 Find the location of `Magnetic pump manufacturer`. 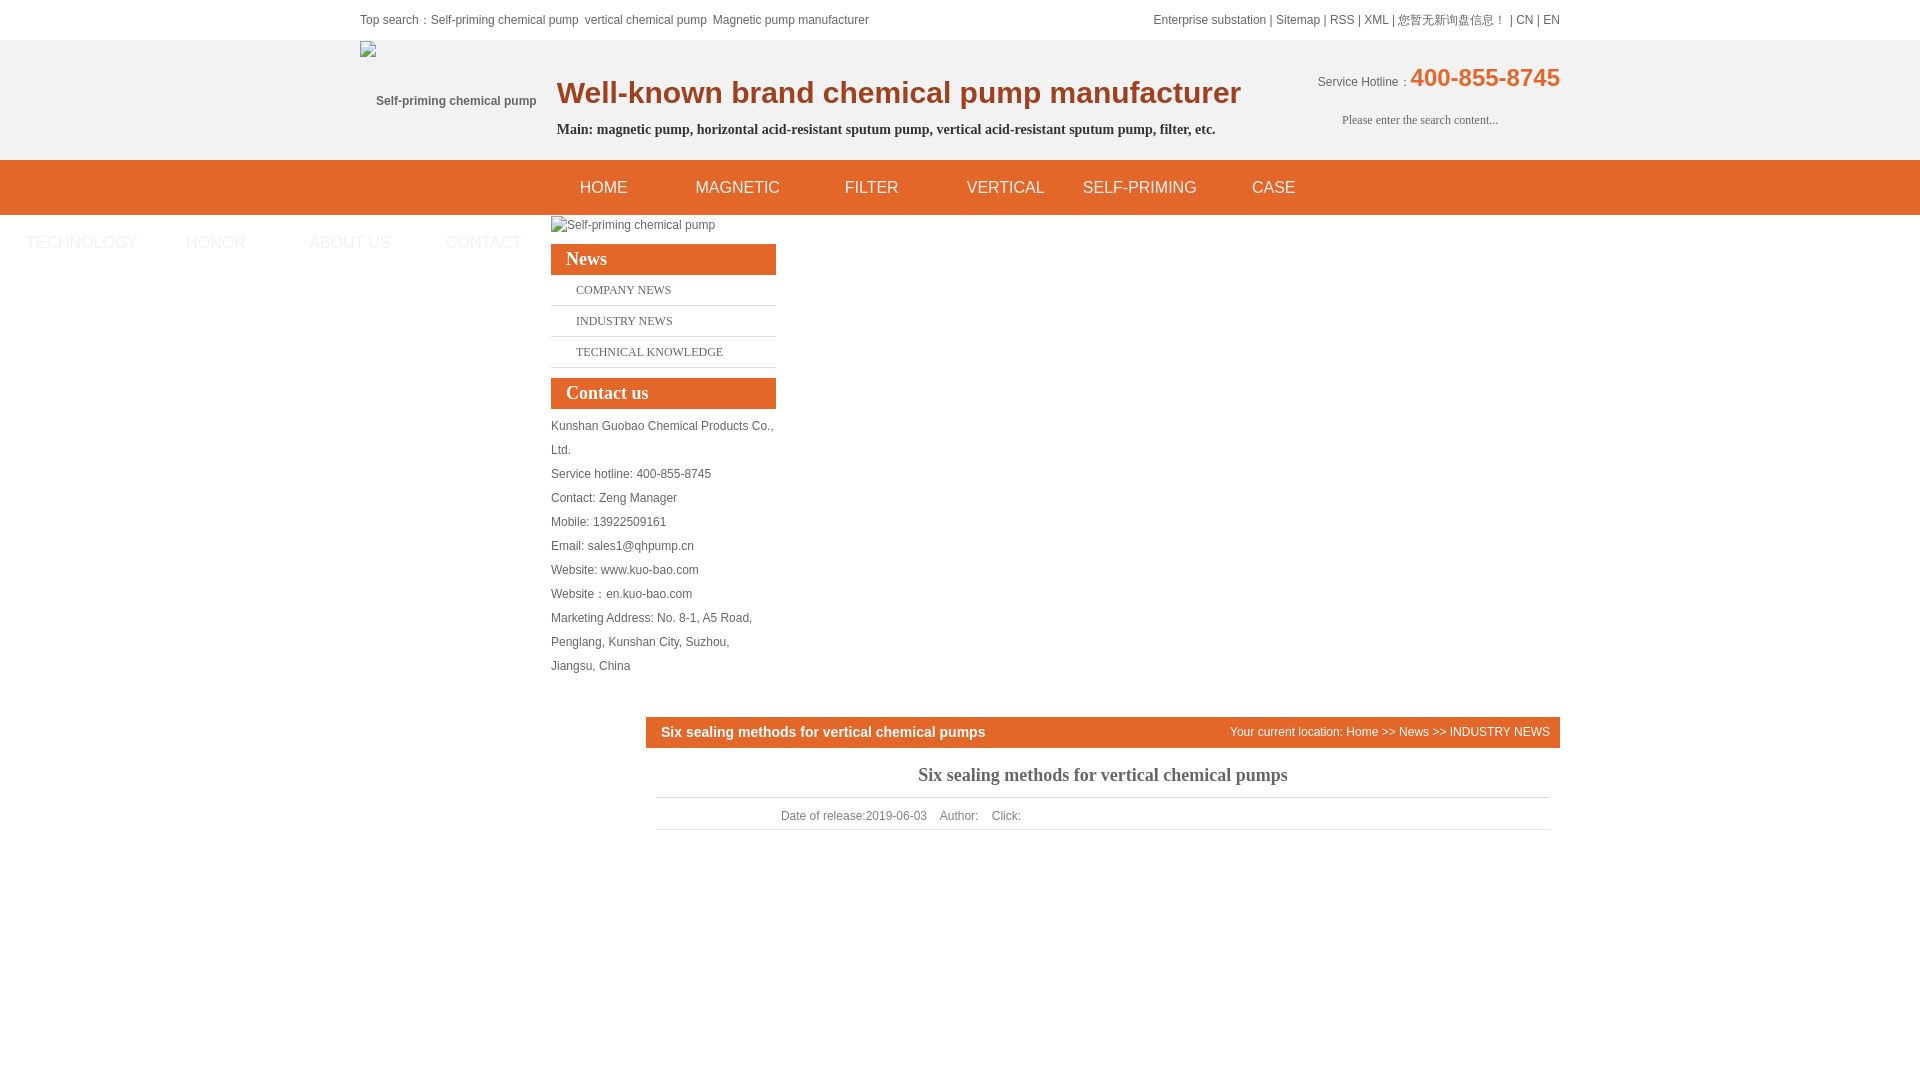

Magnetic pump manufacturer is located at coordinates (790, 20).